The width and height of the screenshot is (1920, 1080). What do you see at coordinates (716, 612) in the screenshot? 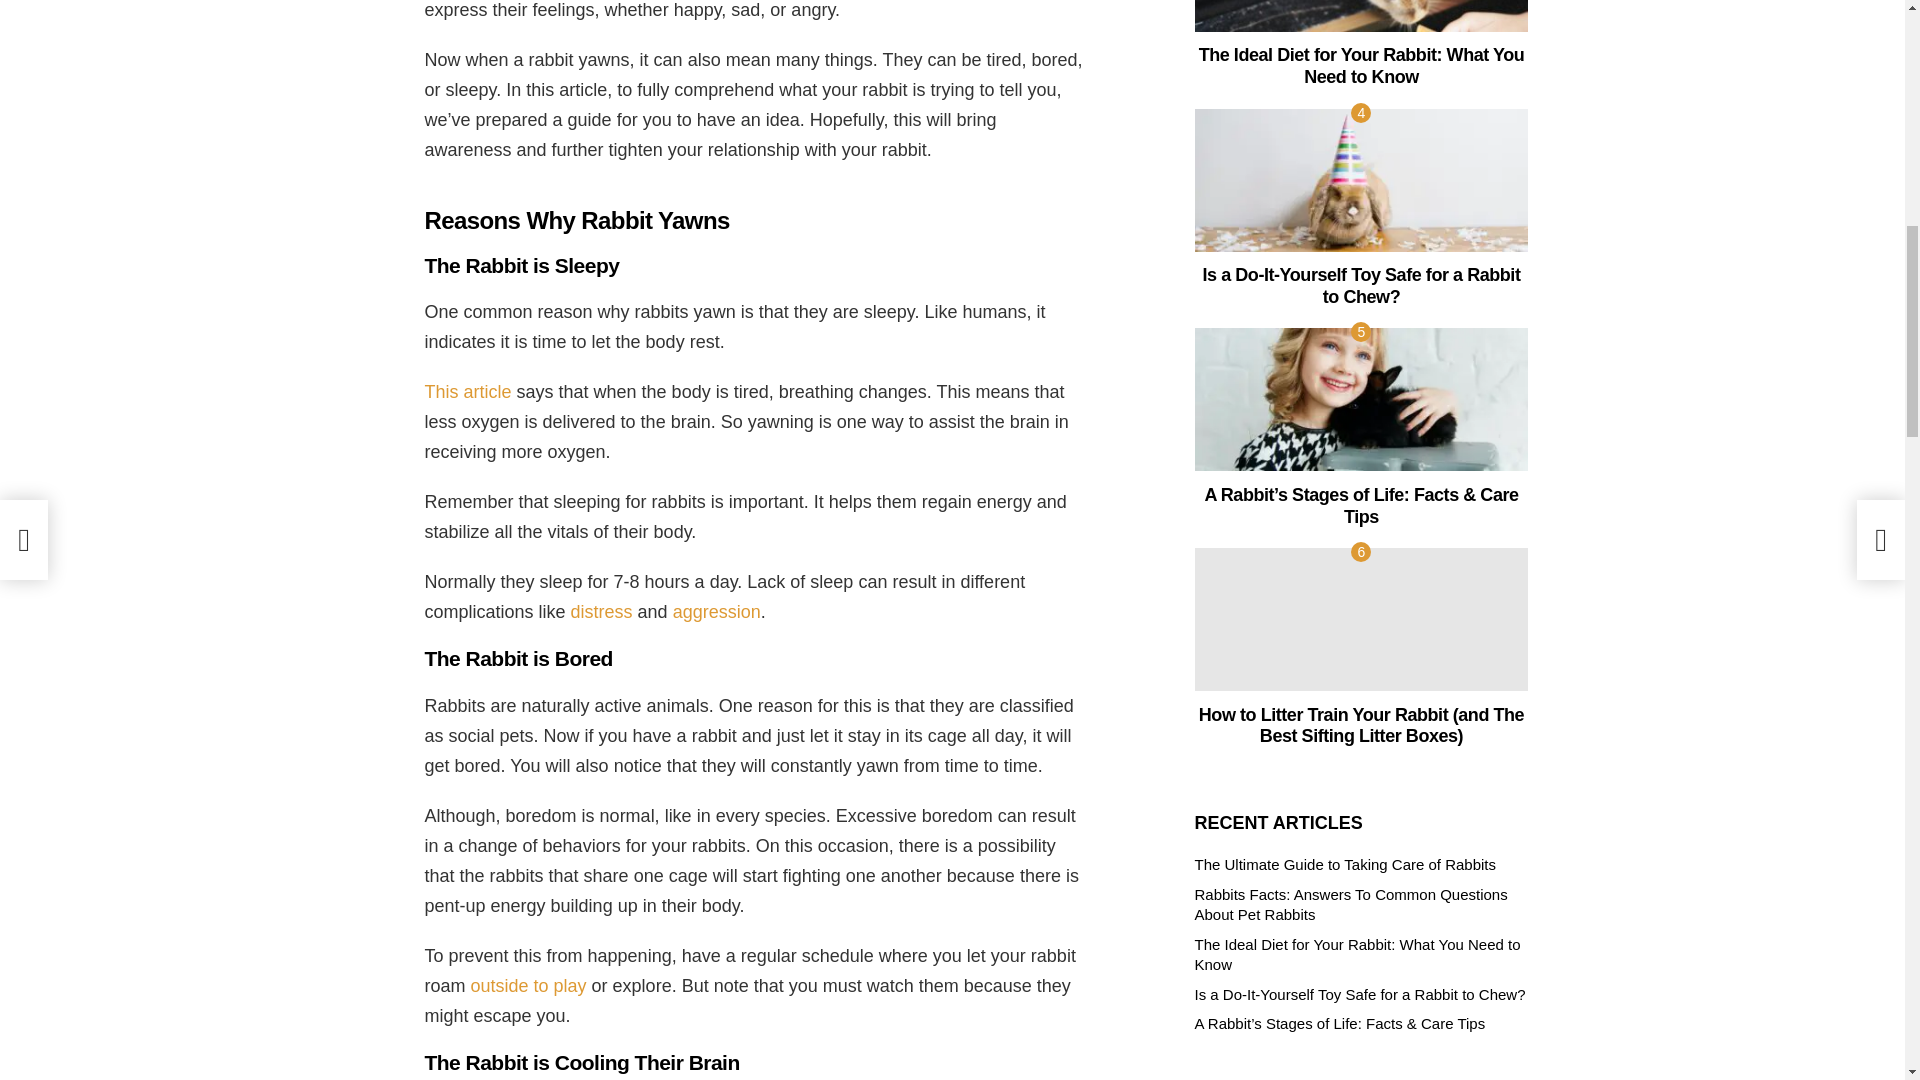
I see `aggression` at bounding box center [716, 612].